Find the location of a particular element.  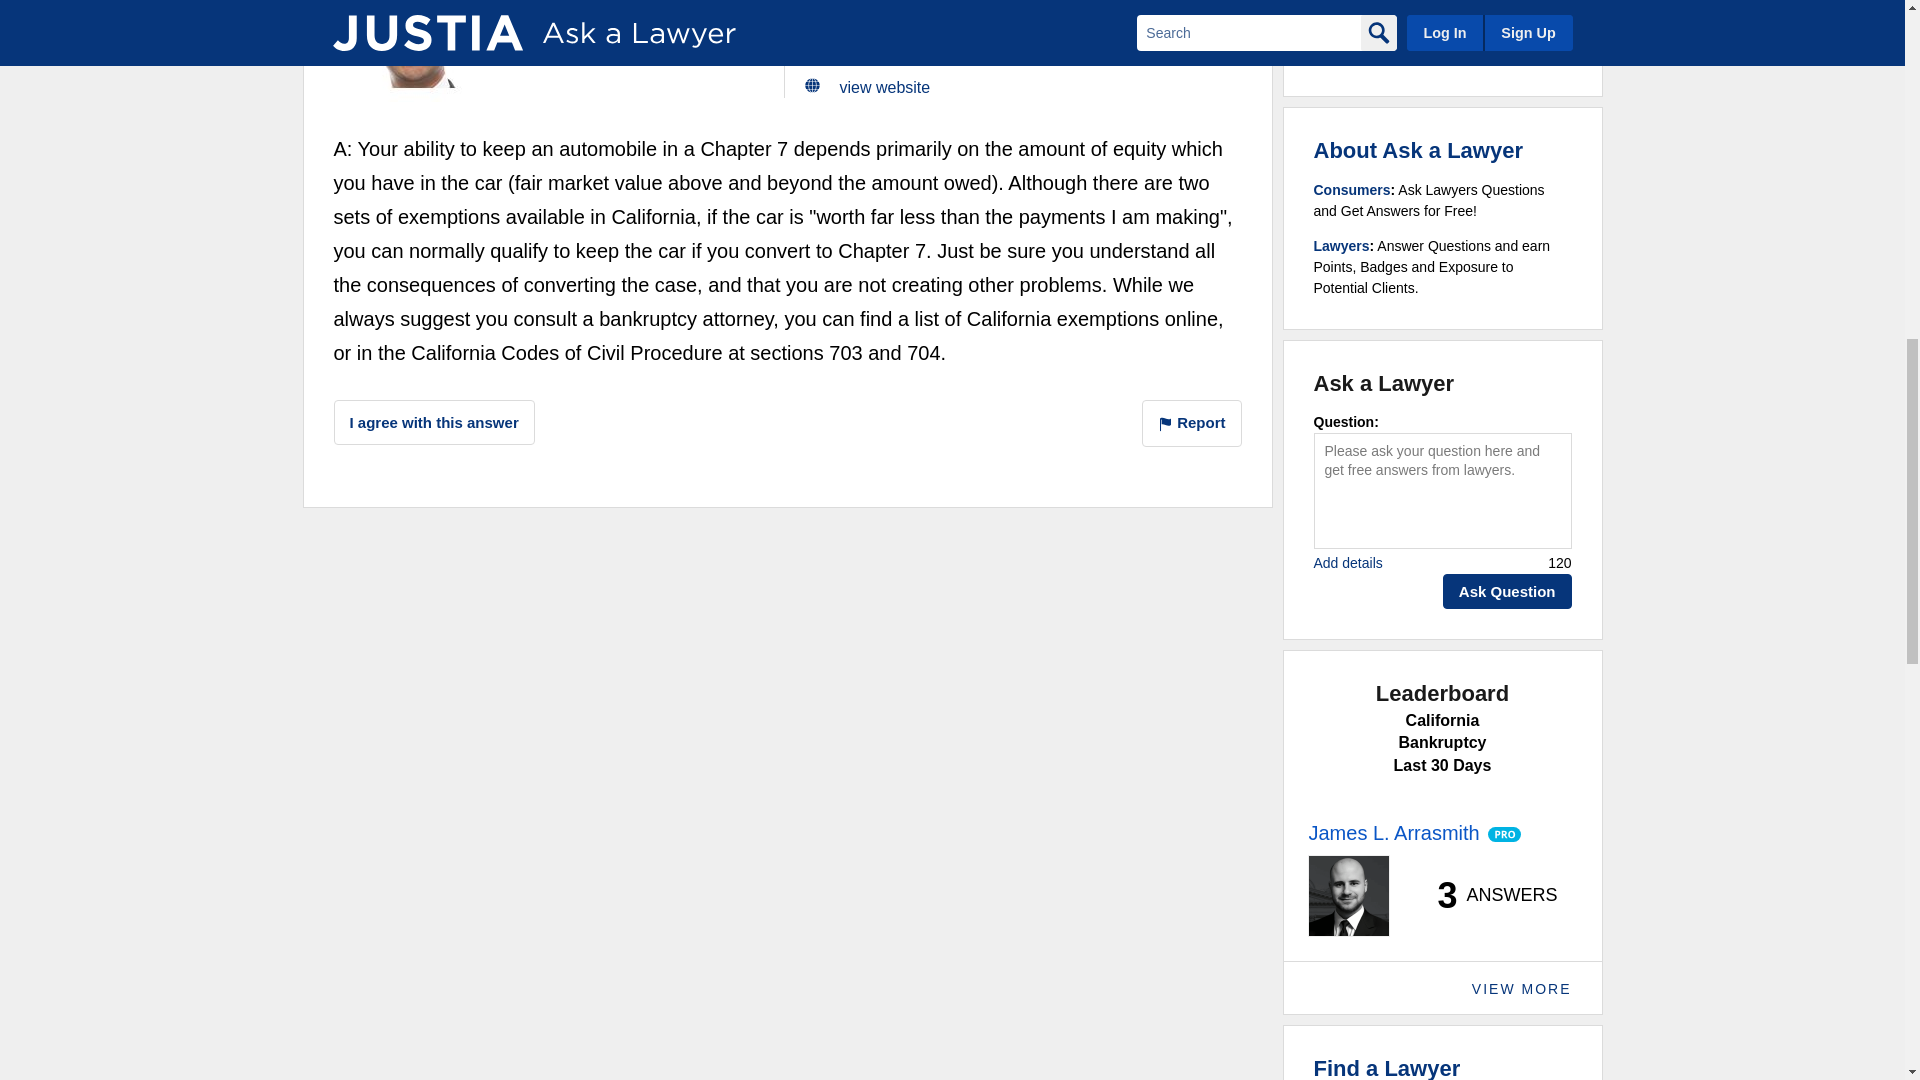

Mr. Dheeraj K. Singhal is located at coordinates (414, 50).